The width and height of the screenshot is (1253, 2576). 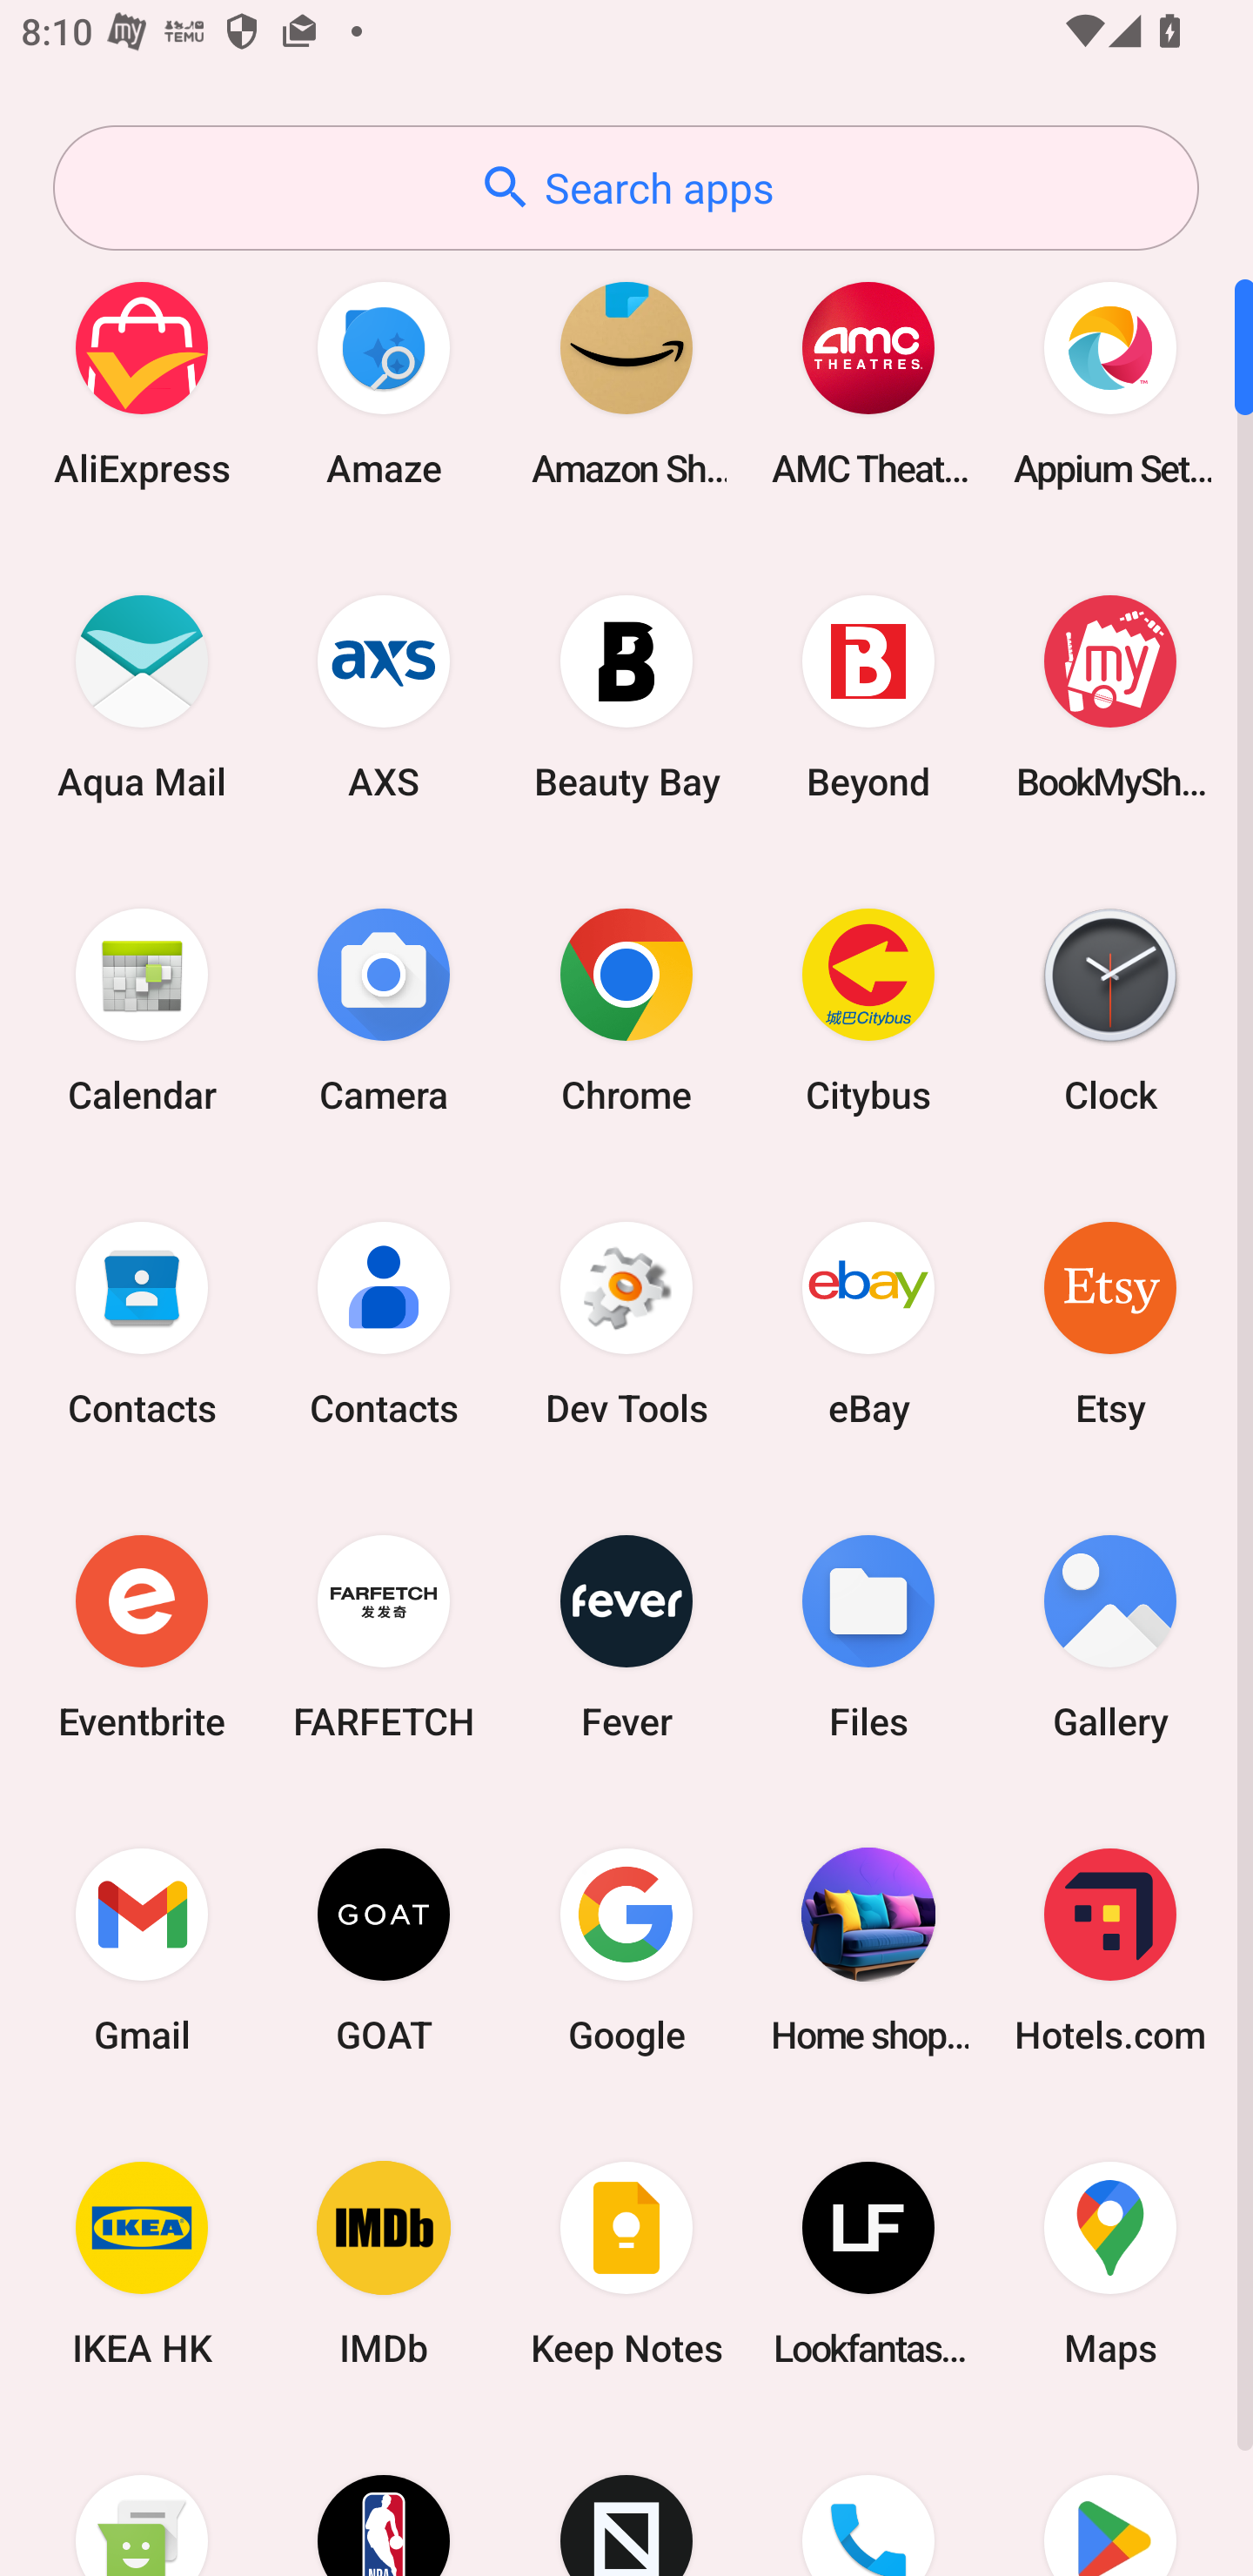 I want to click on Contacts, so click(x=142, y=1323).